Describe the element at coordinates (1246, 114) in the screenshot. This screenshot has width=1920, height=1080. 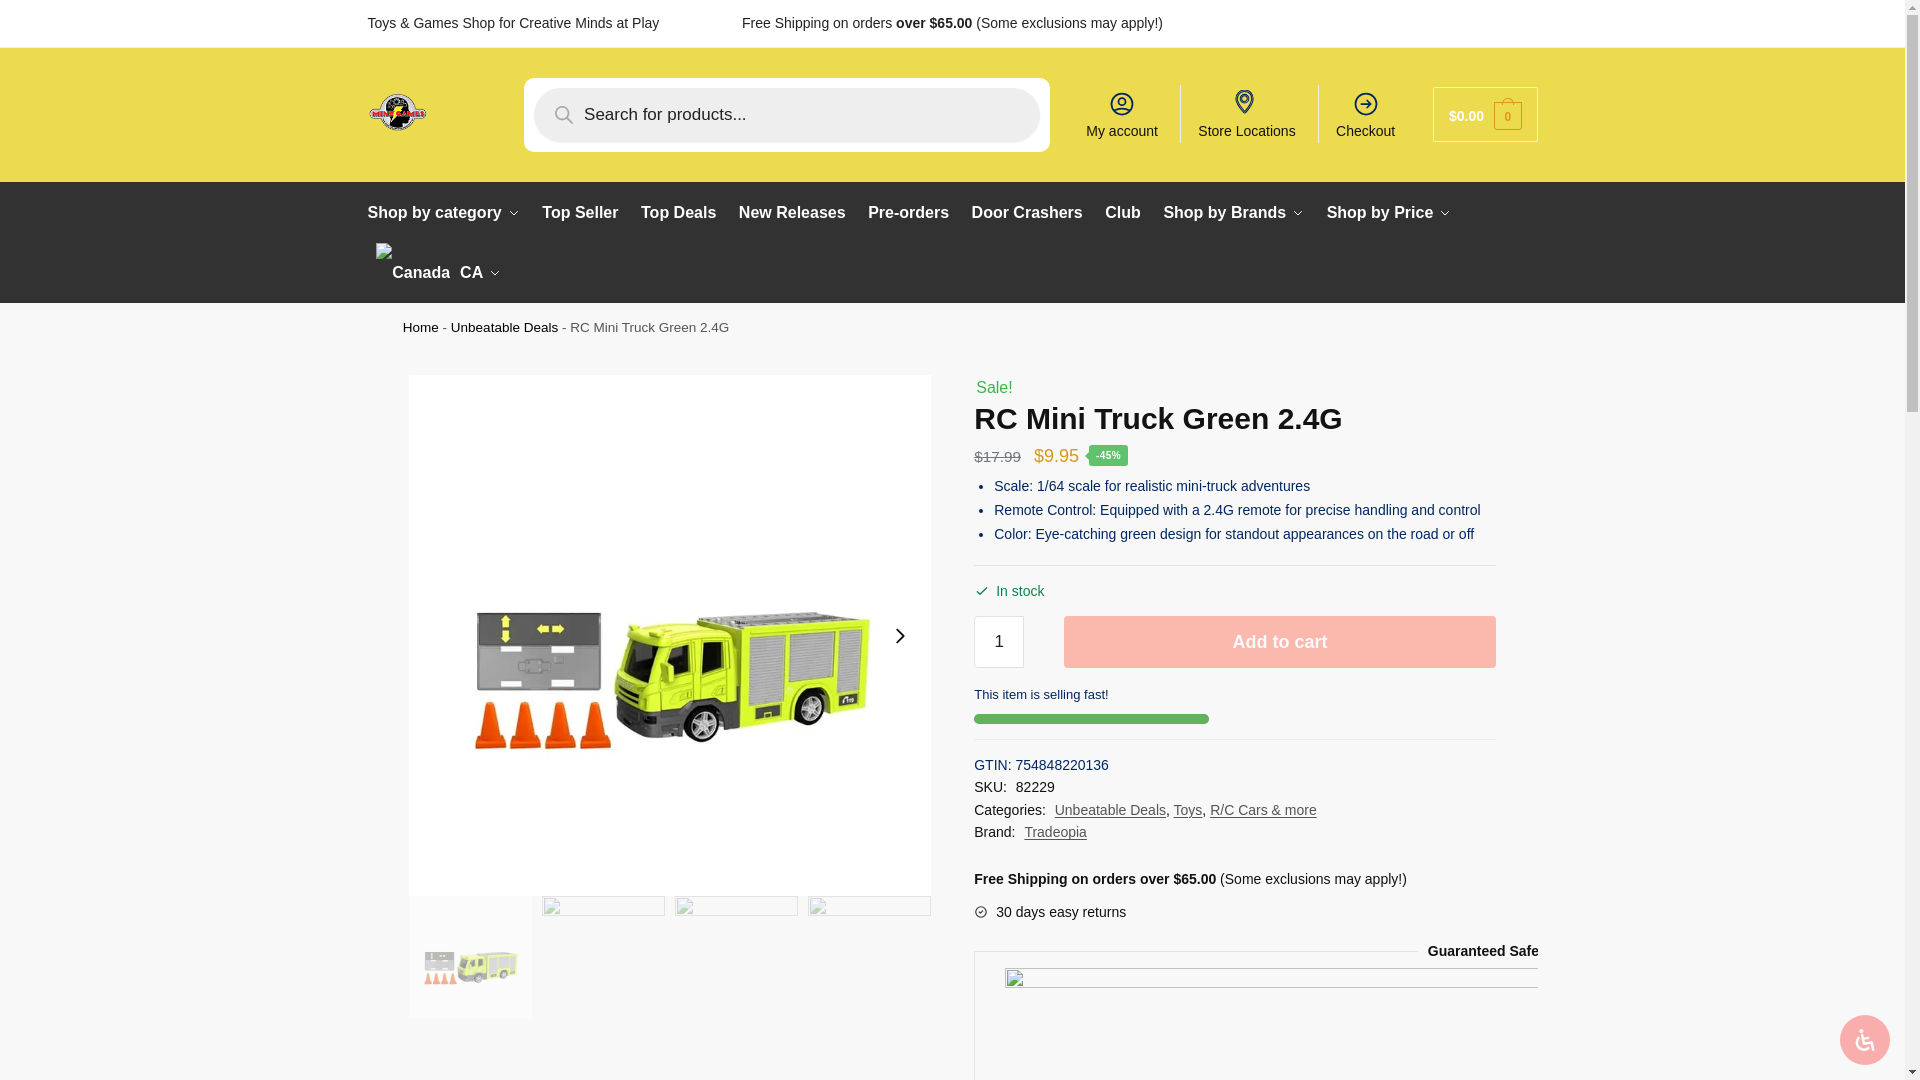
I see `Store Locations` at that location.